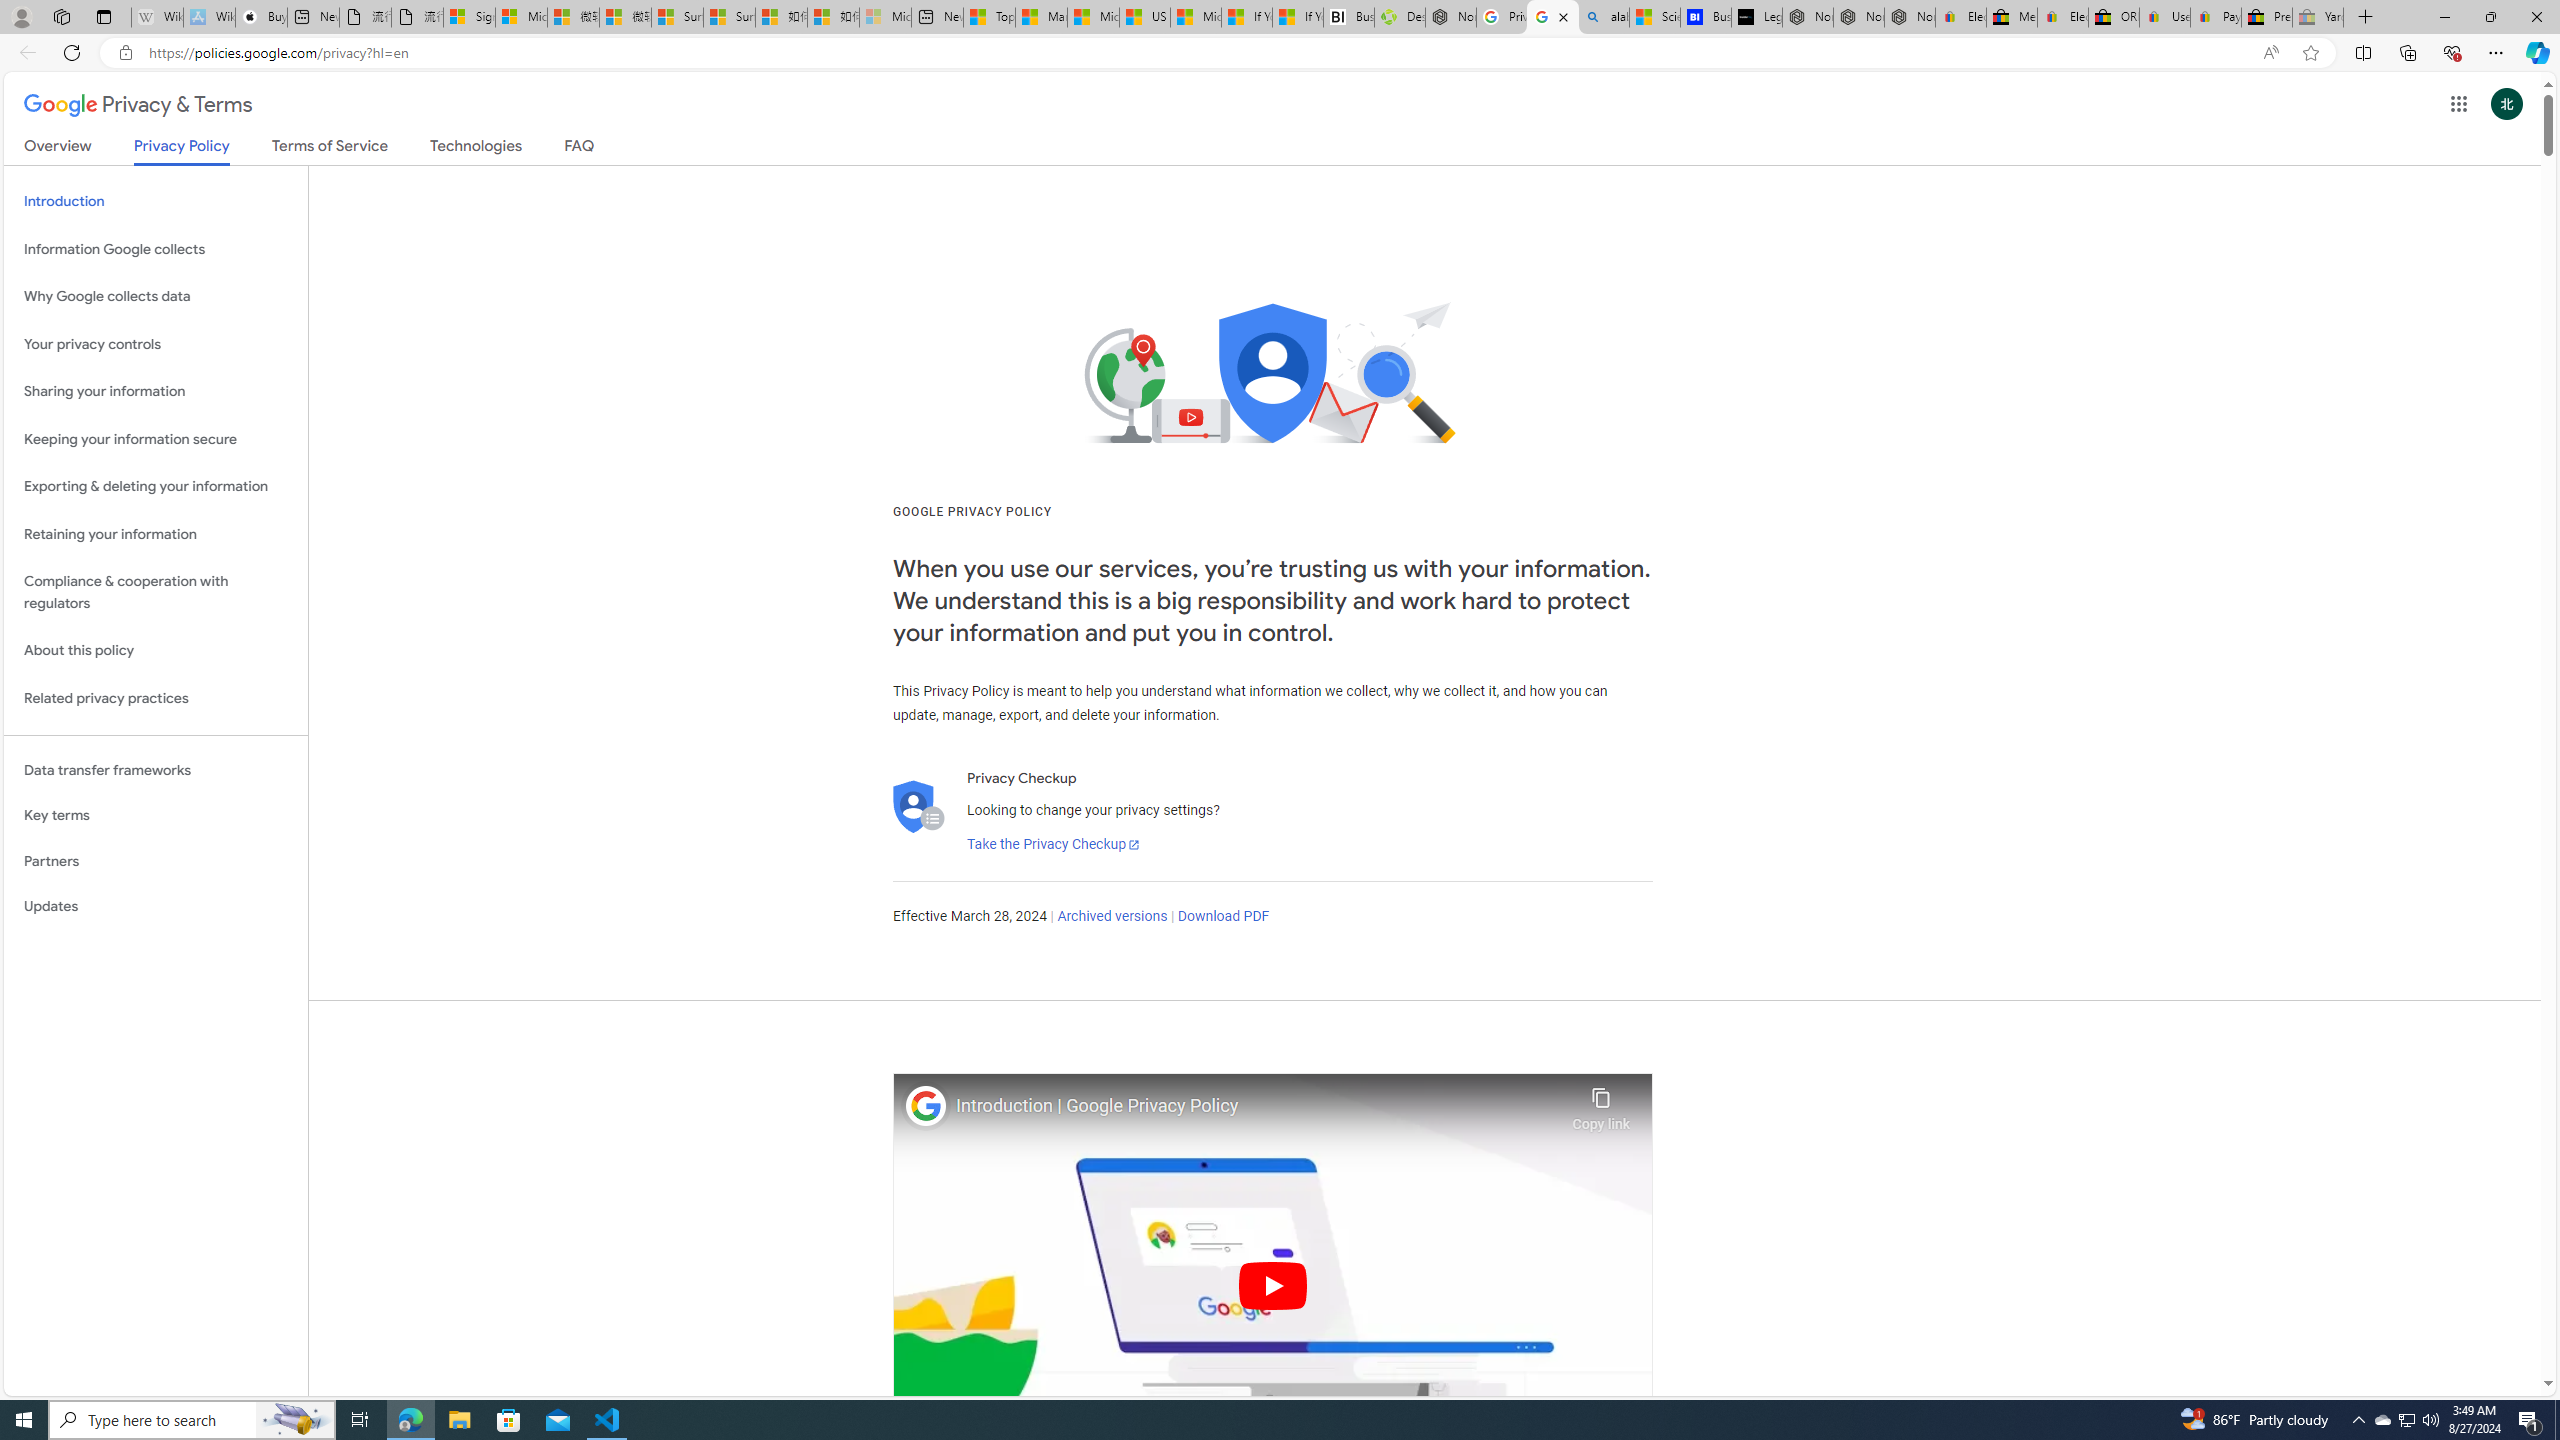 The image size is (2560, 1440). What do you see at coordinates (2164, 17) in the screenshot?
I see `User Privacy Notice | eBay` at bounding box center [2164, 17].